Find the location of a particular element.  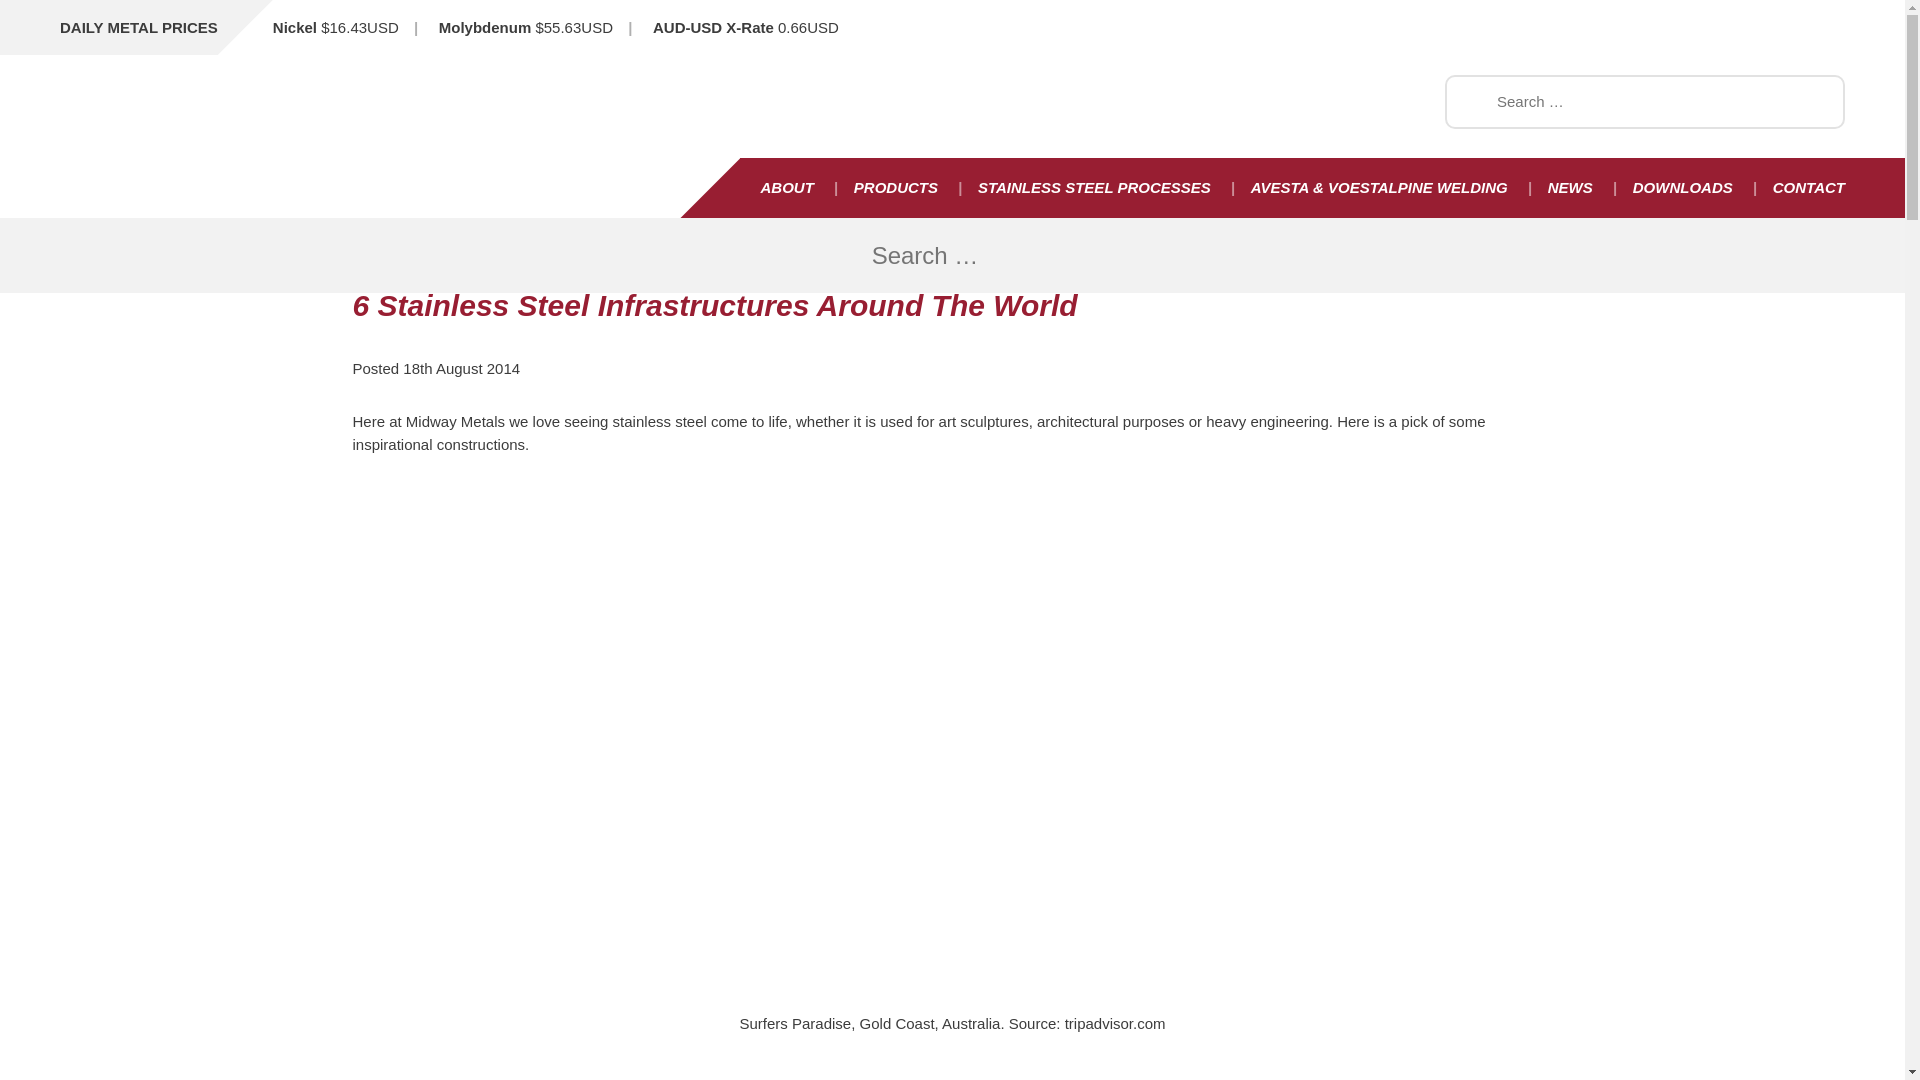

PRODUCTS is located at coordinates (896, 188).